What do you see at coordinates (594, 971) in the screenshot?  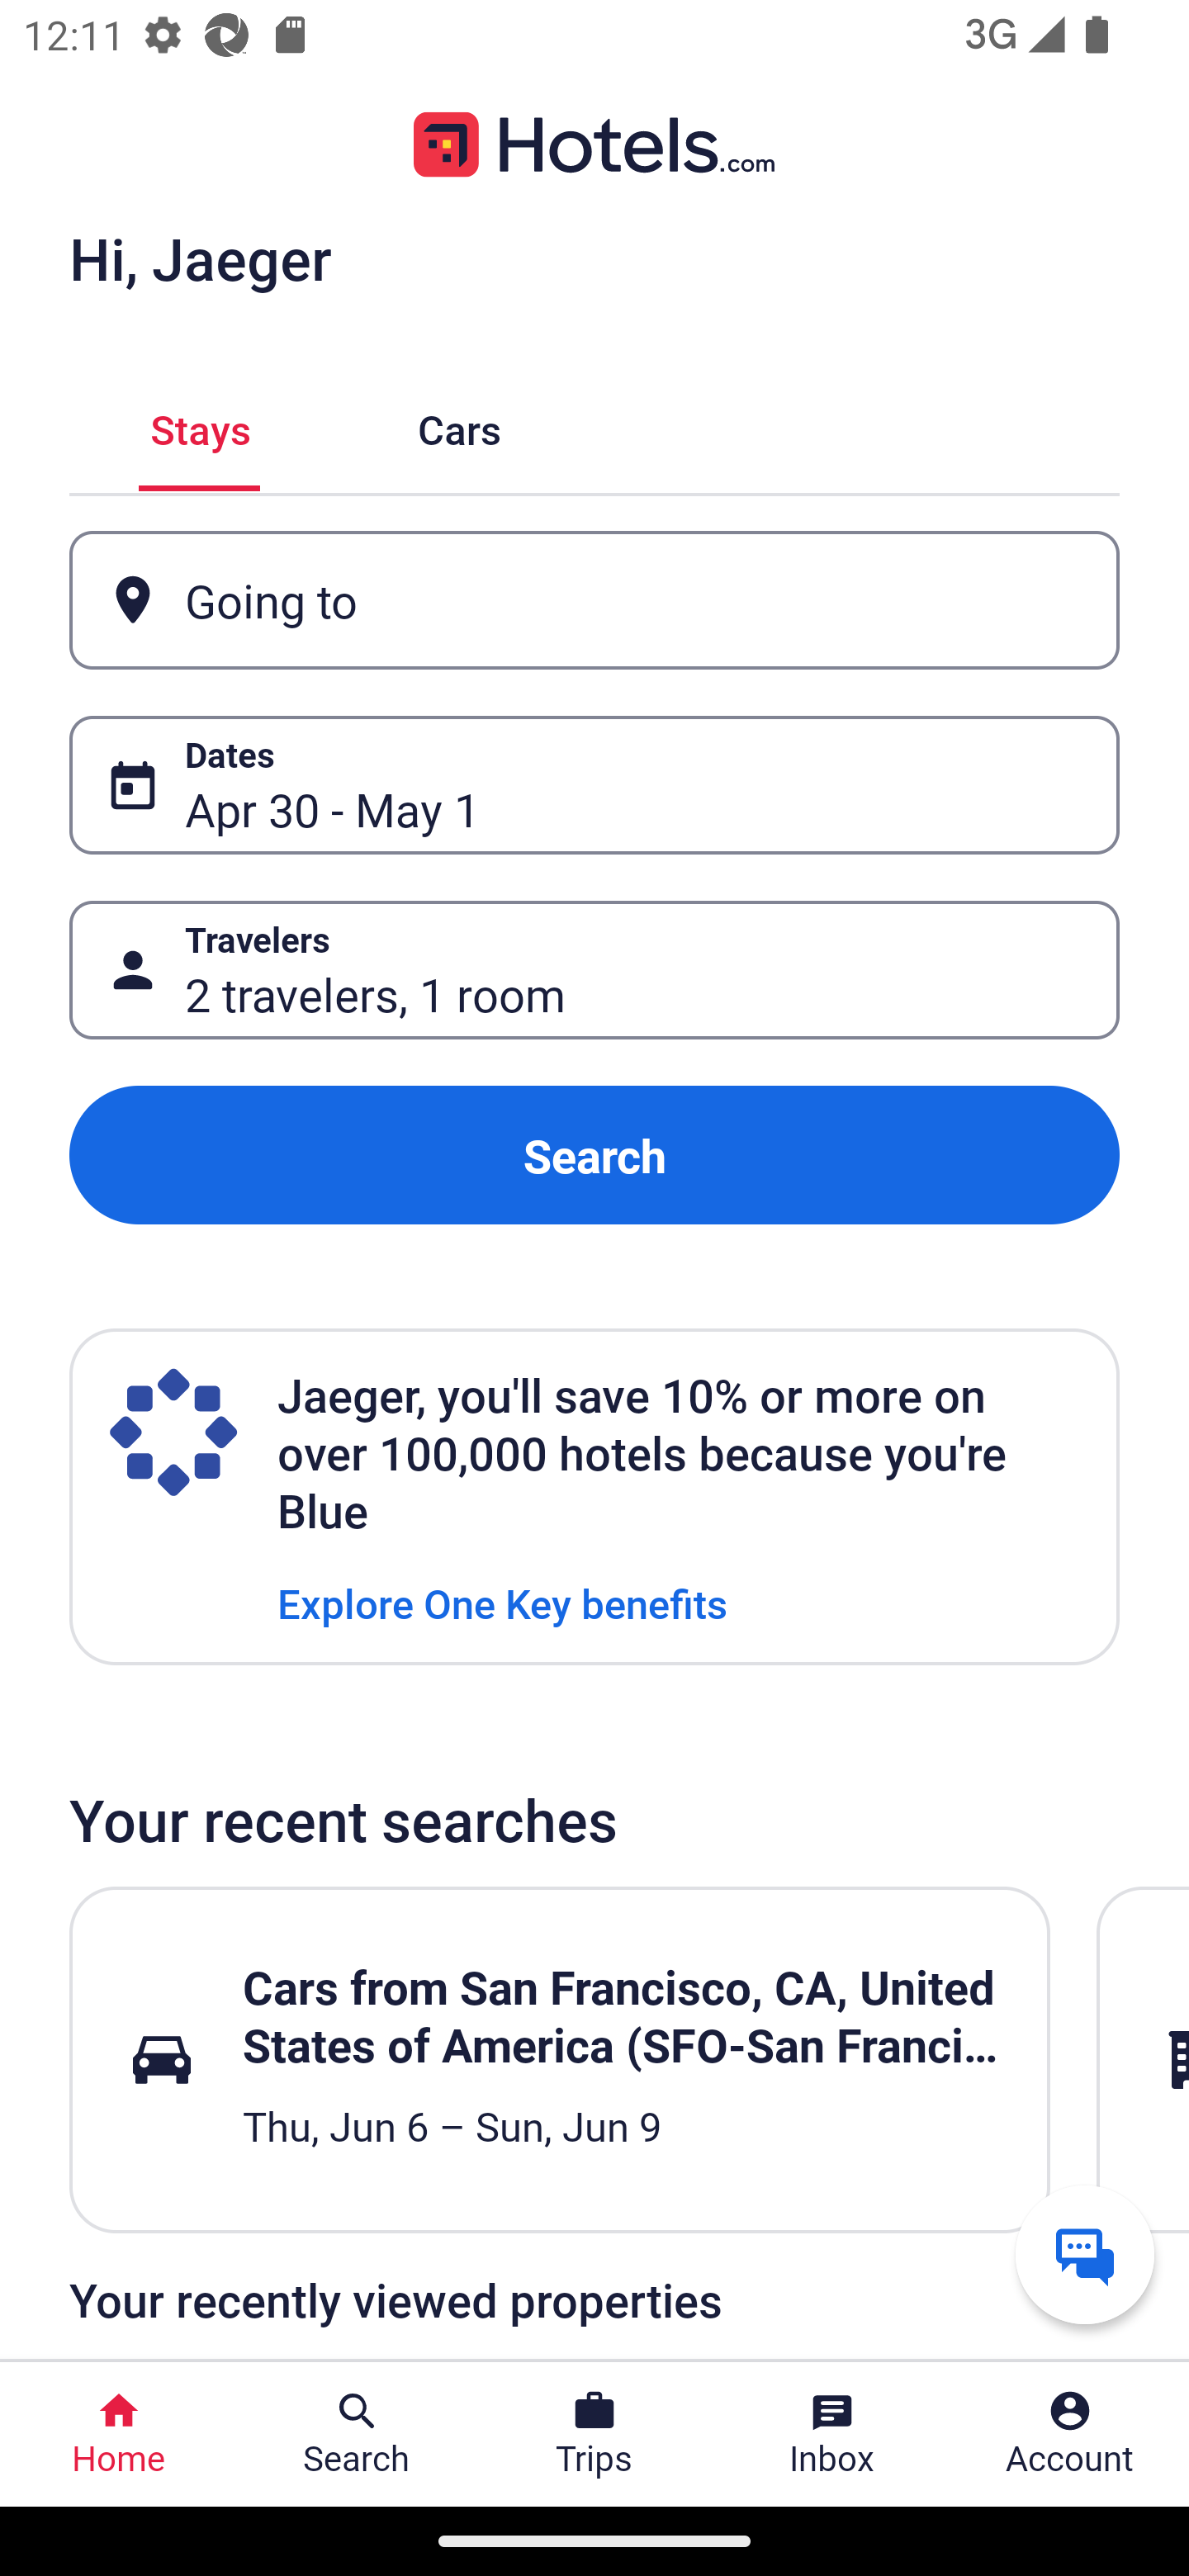 I see `Travelers Button 2 travelers, 1 room` at bounding box center [594, 971].